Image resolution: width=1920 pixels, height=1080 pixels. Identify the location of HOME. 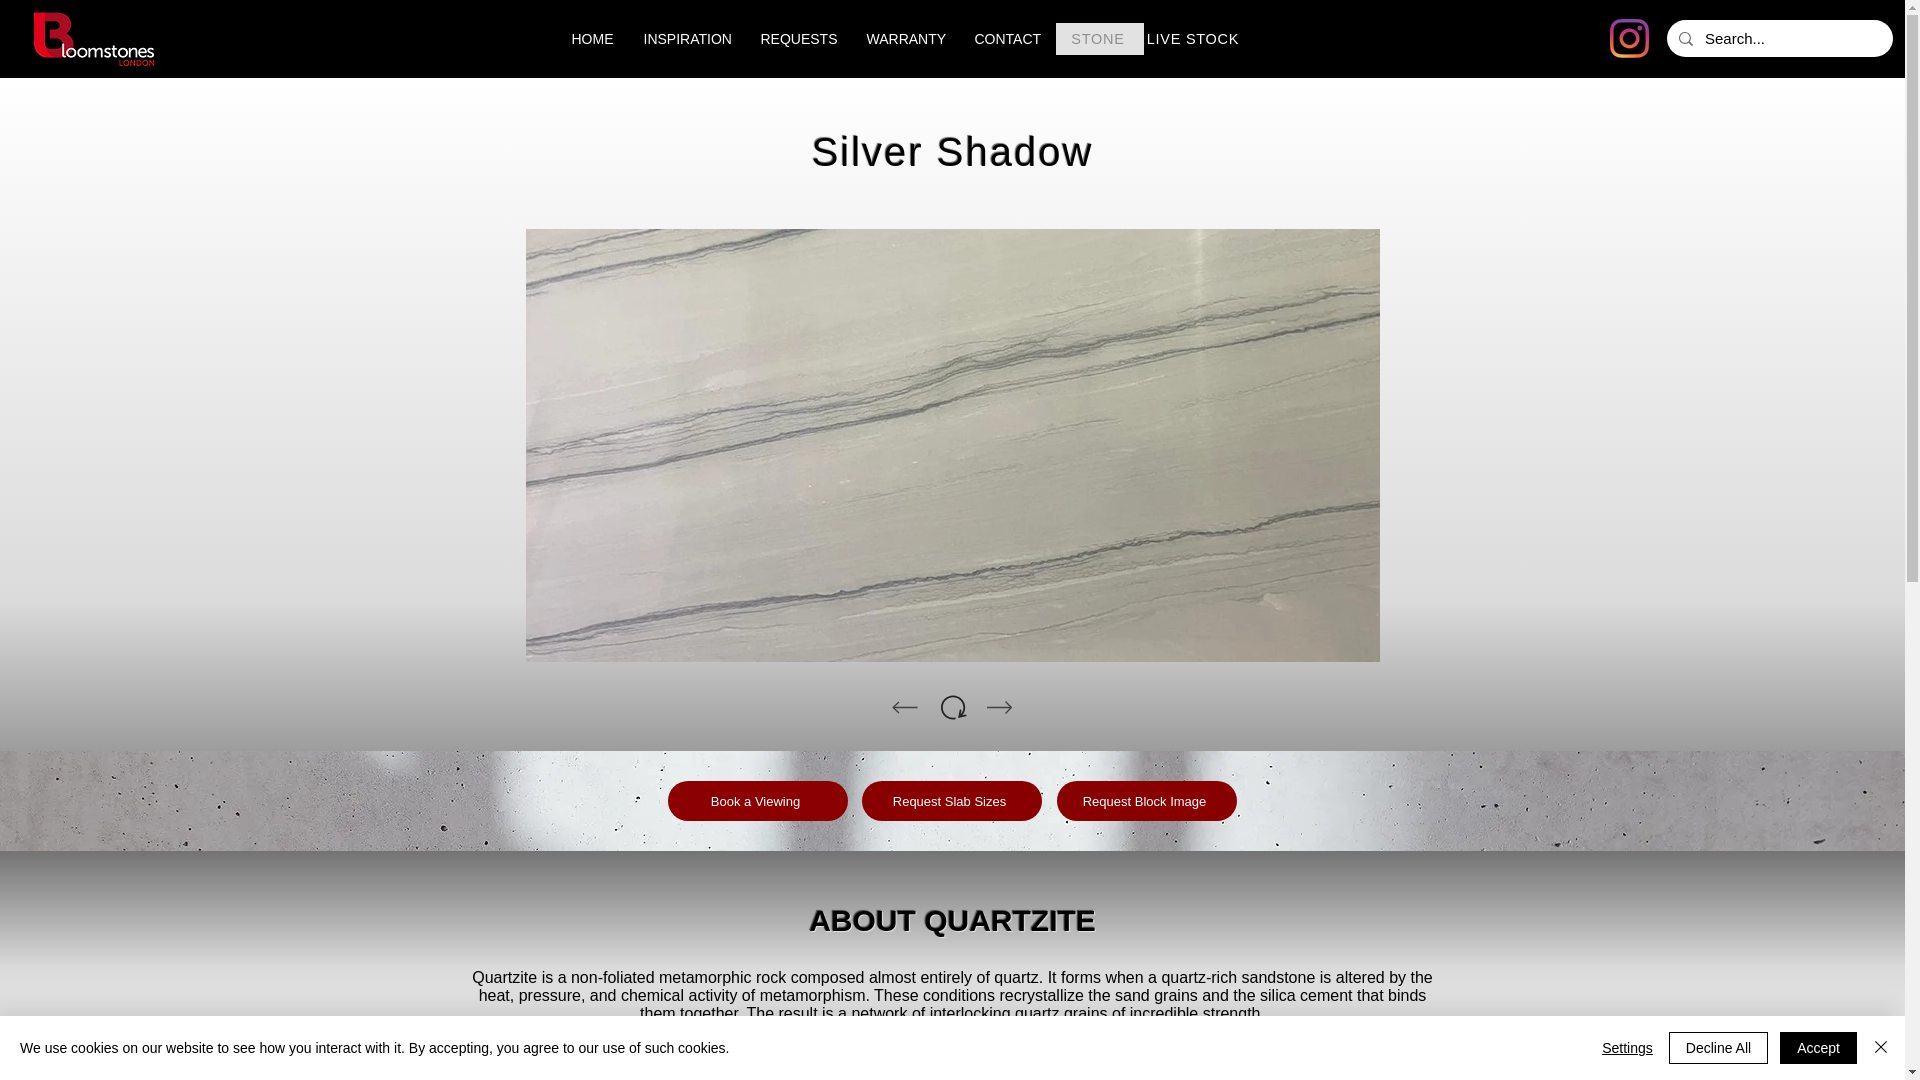
(592, 38).